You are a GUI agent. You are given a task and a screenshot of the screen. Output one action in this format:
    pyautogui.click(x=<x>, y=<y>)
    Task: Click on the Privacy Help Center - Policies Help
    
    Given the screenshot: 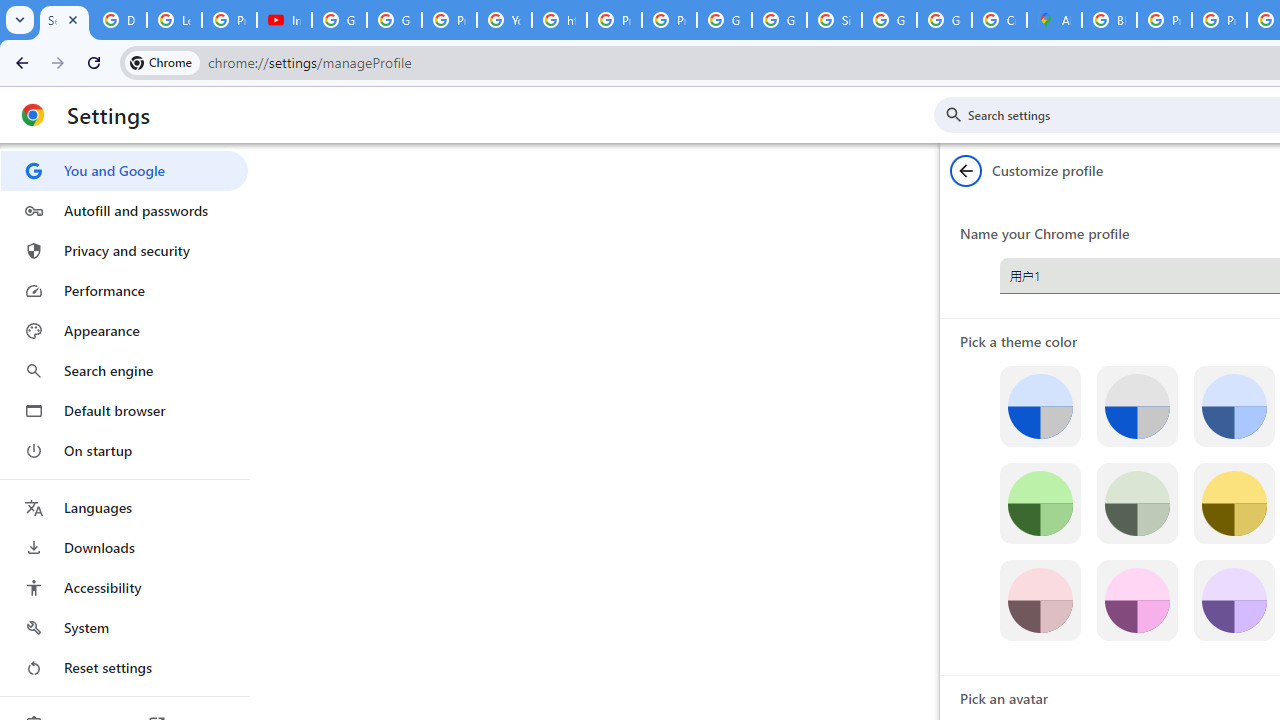 What is the action you would take?
    pyautogui.click(x=614, y=20)
    